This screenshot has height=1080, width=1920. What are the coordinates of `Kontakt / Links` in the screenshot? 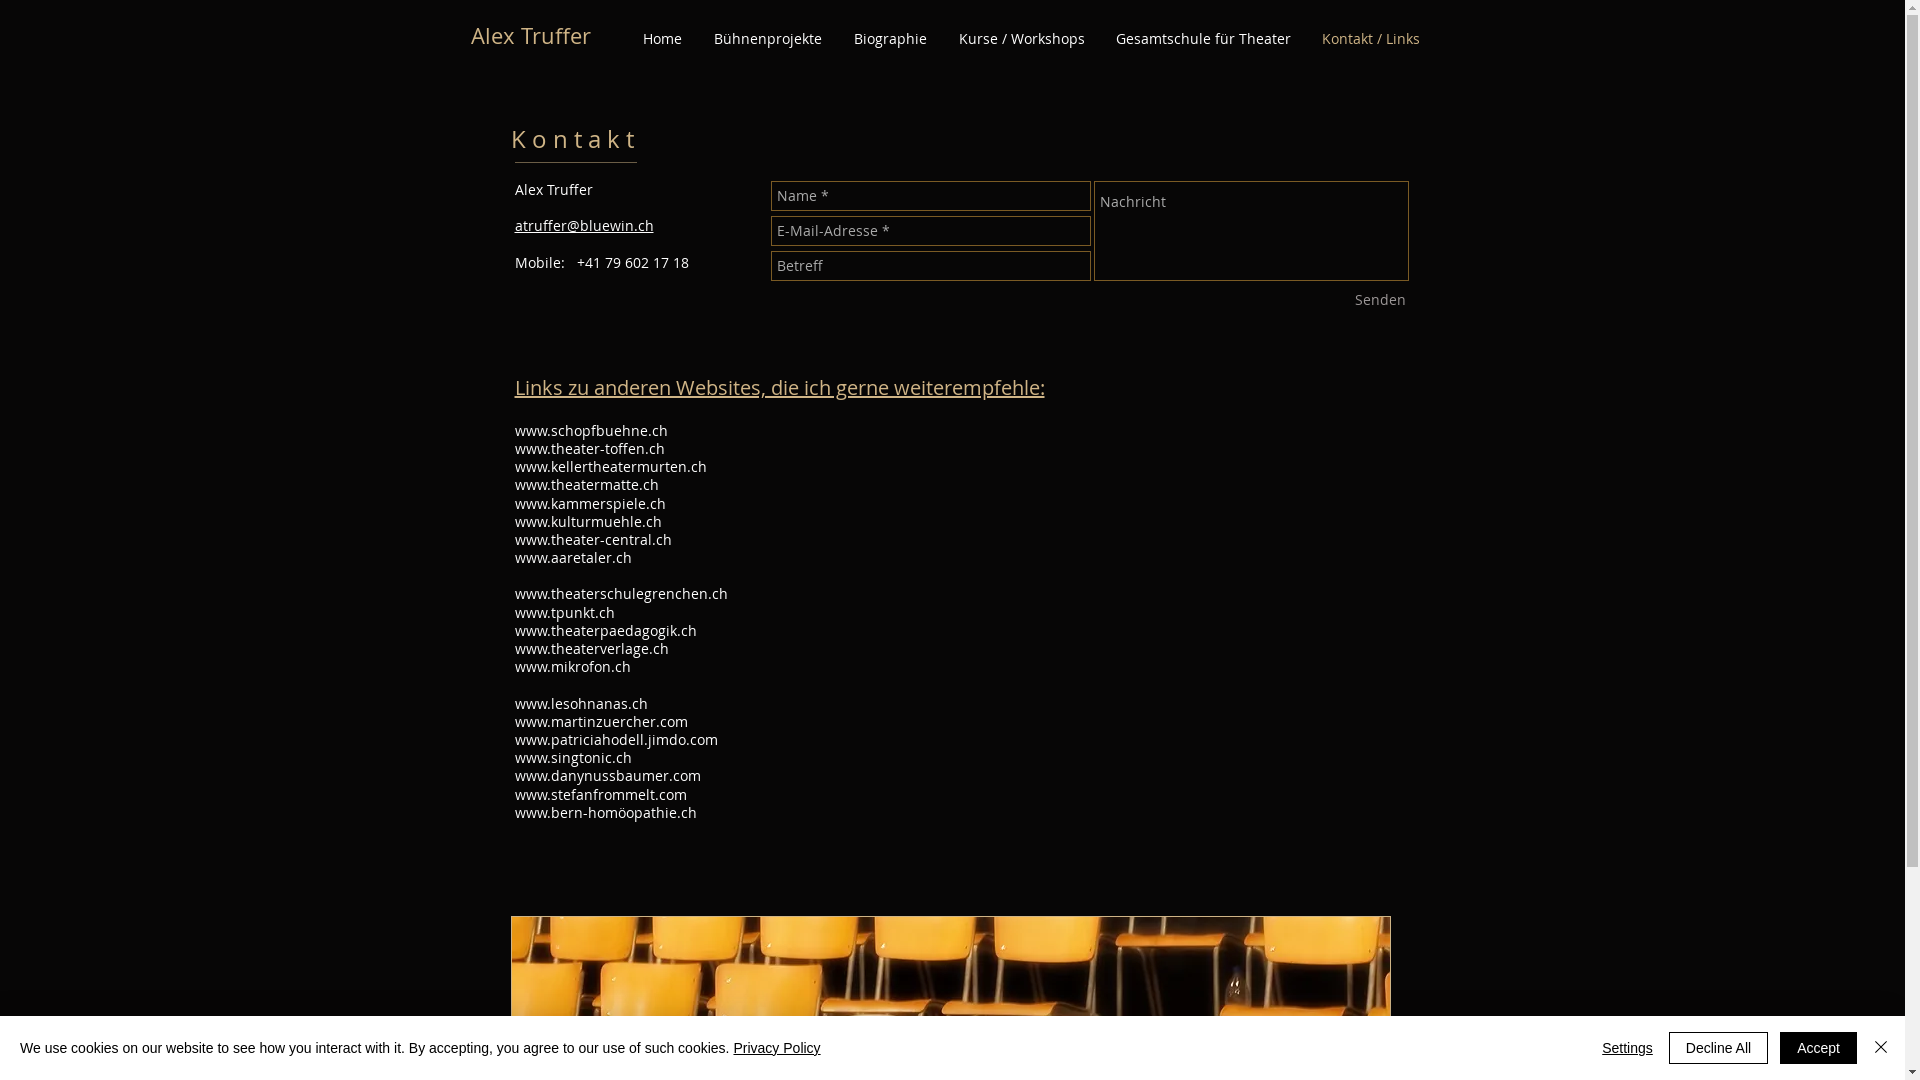 It's located at (1370, 38).